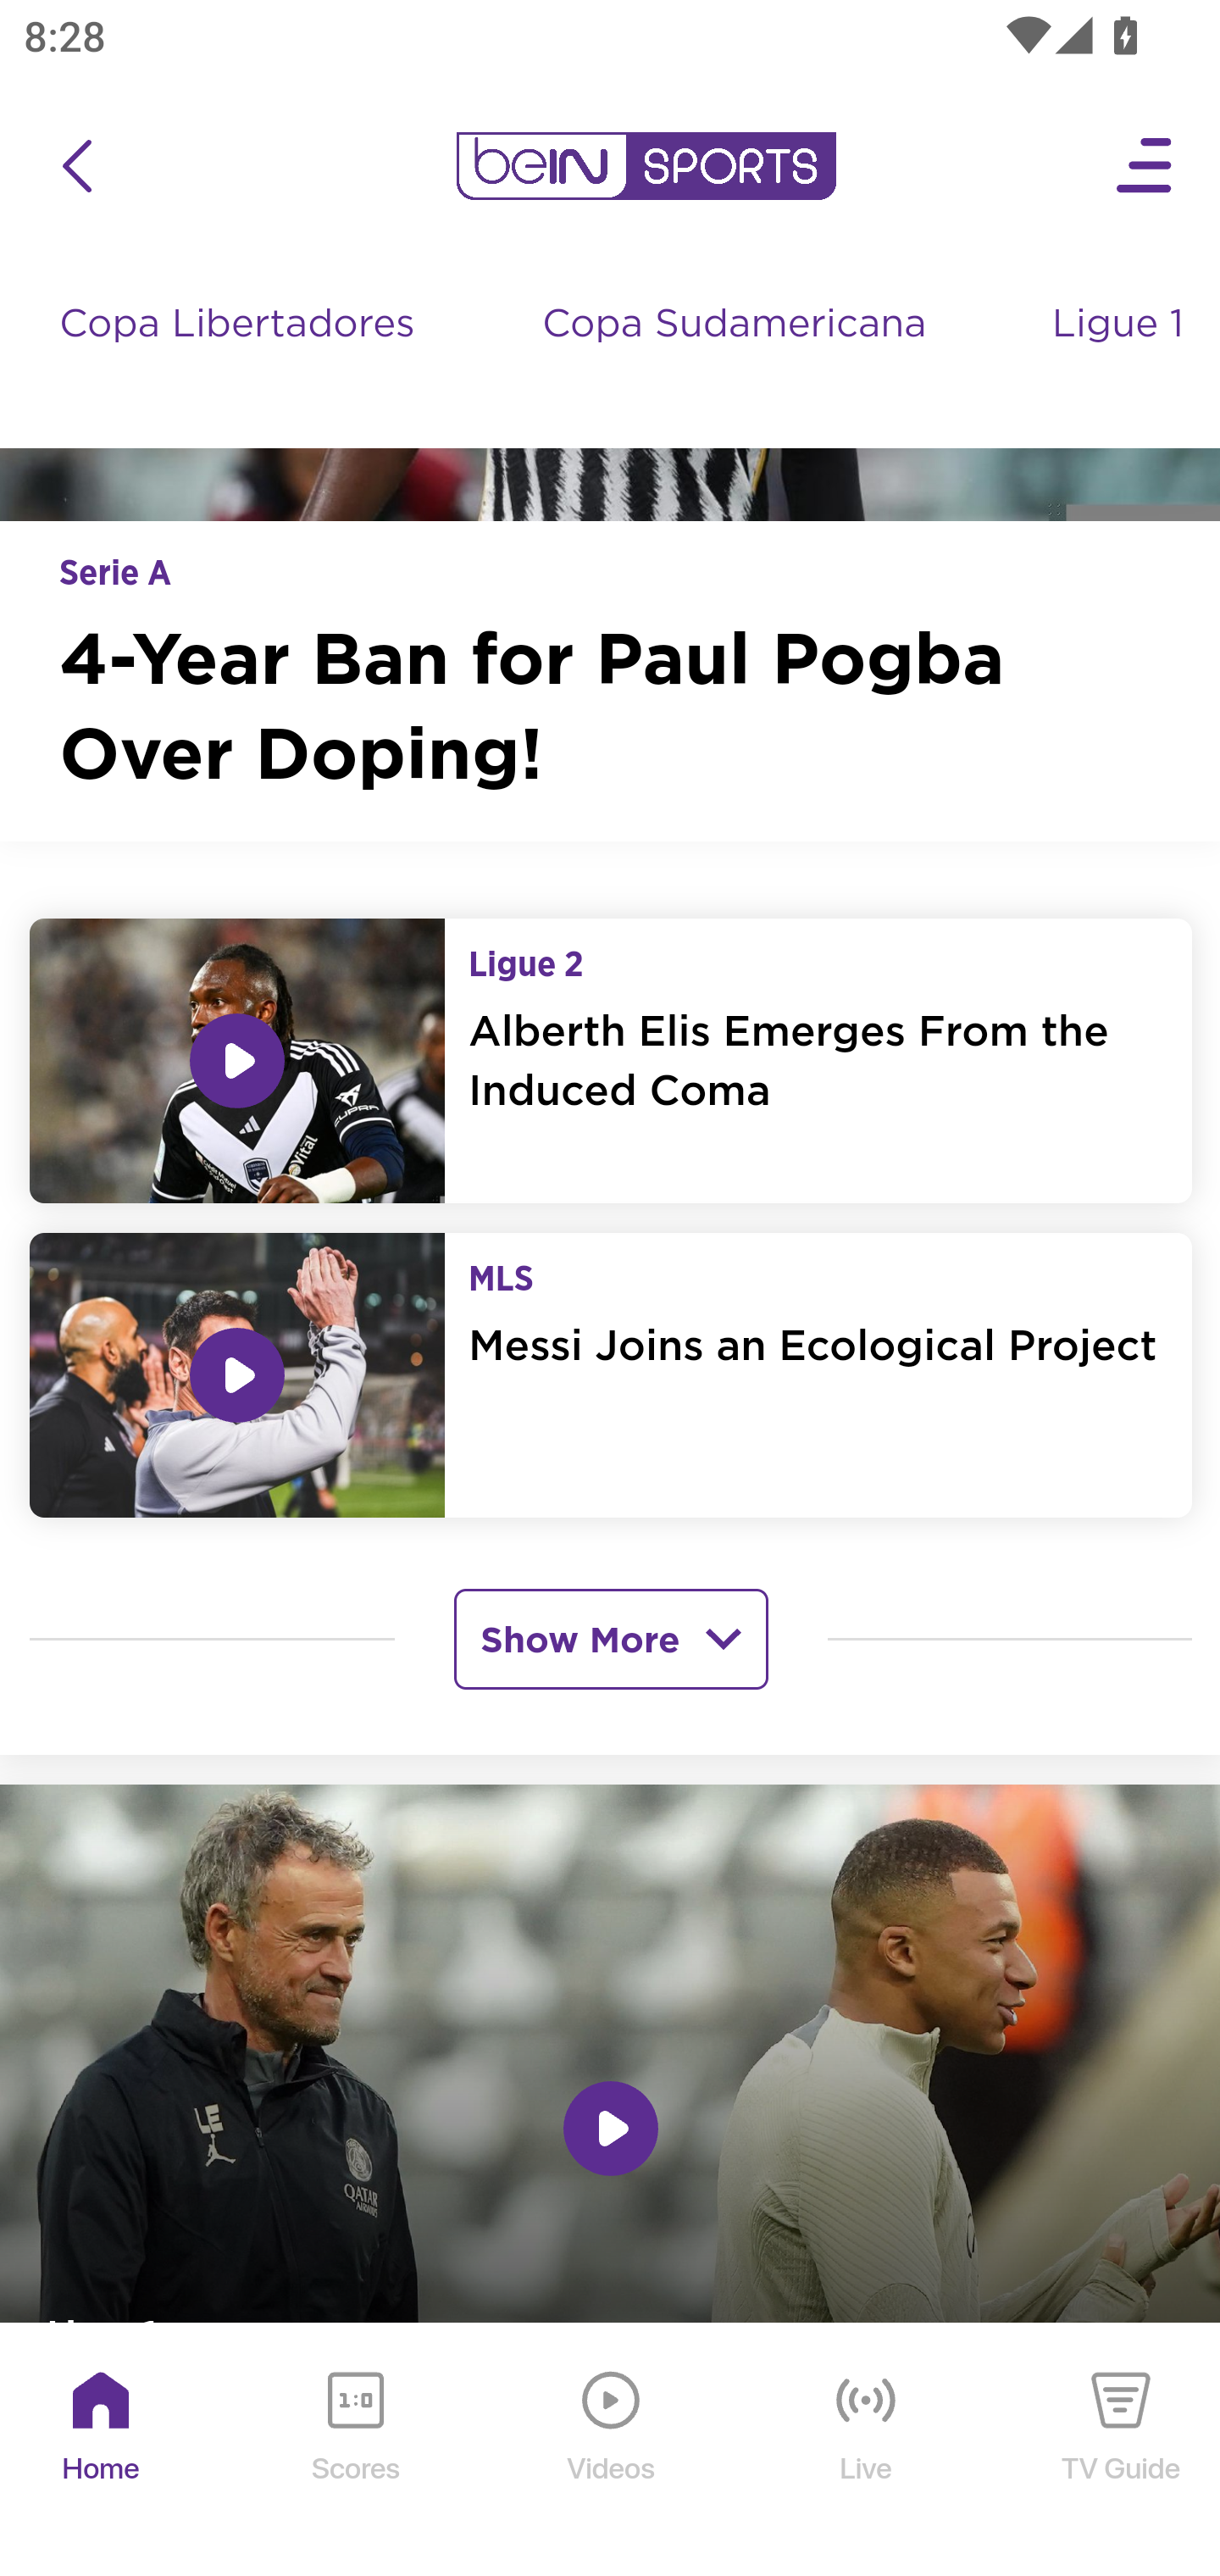 The width and height of the screenshot is (1220, 2576). I want to click on TV Guide TV Guide Icon TV Guide, so click(1122, 2453).